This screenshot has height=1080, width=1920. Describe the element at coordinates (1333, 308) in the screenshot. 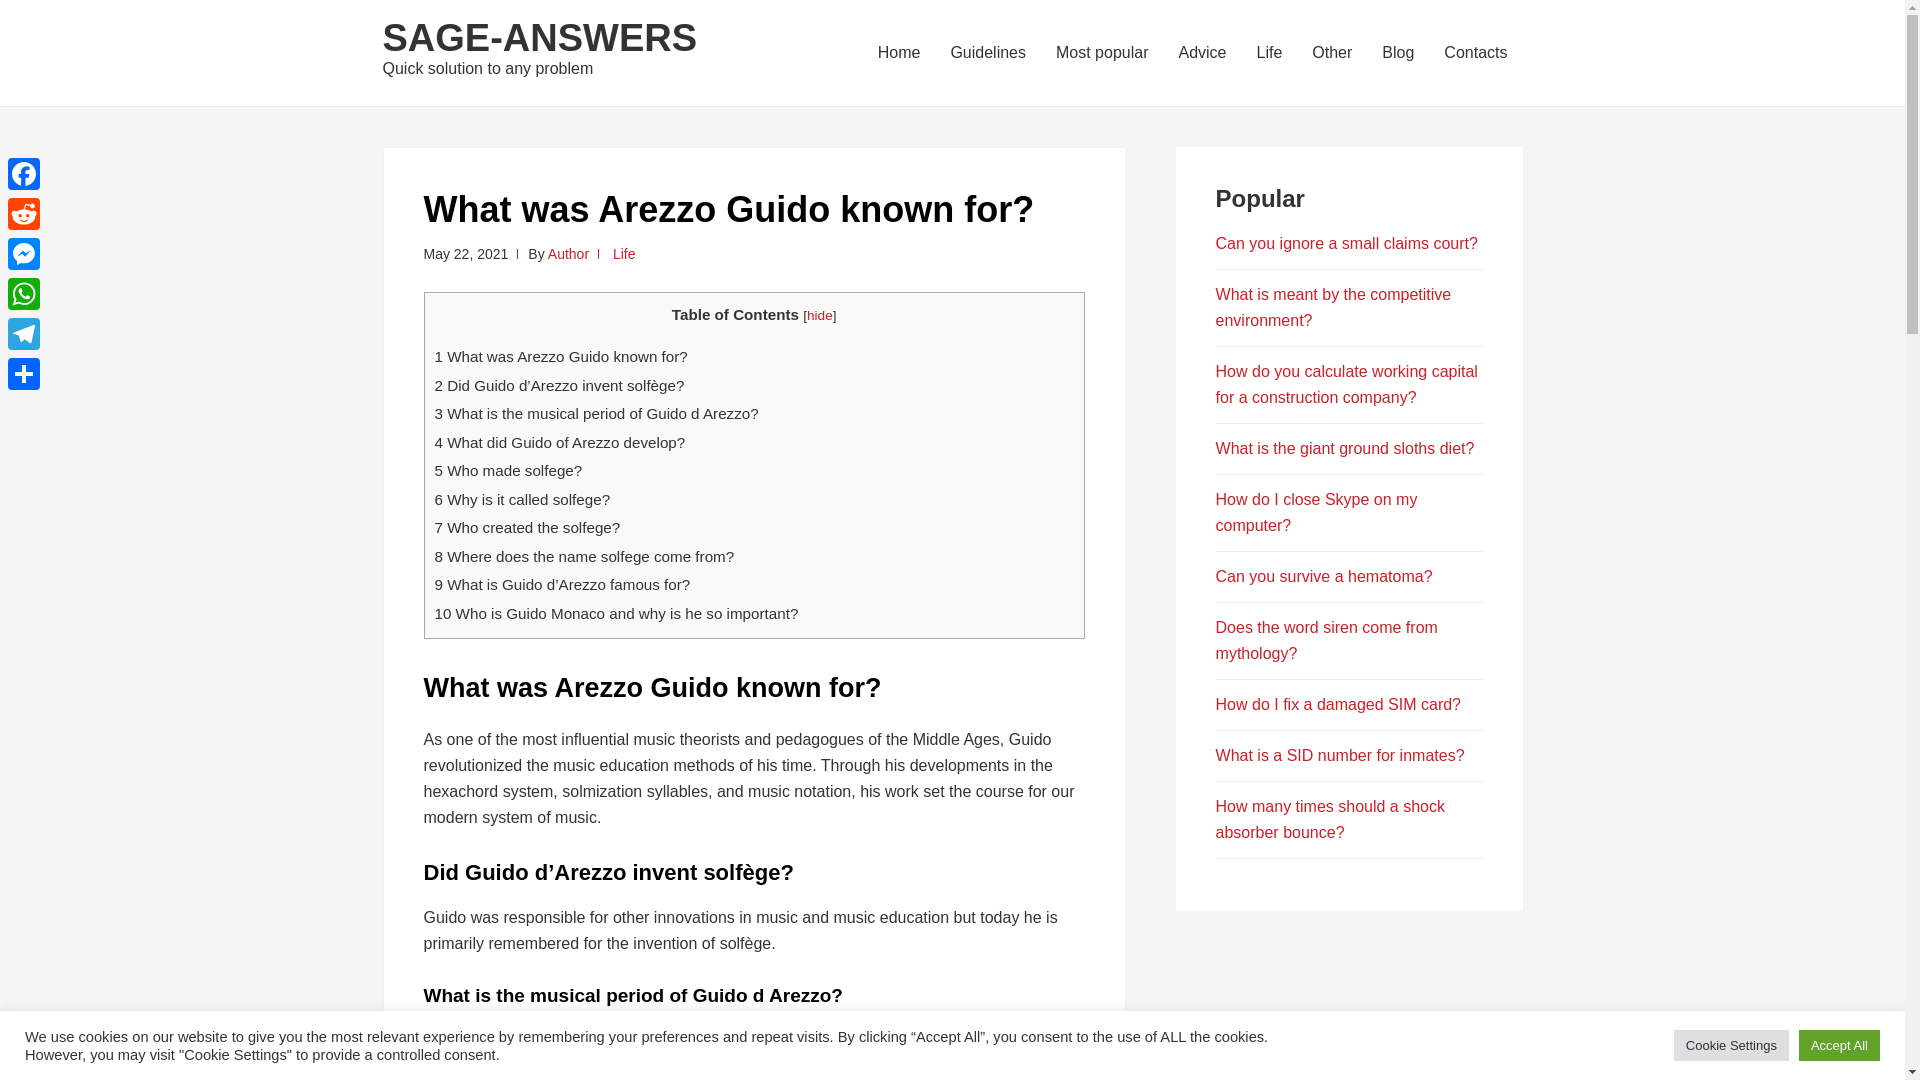

I see `What is meant by the competitive environment?` at that location.